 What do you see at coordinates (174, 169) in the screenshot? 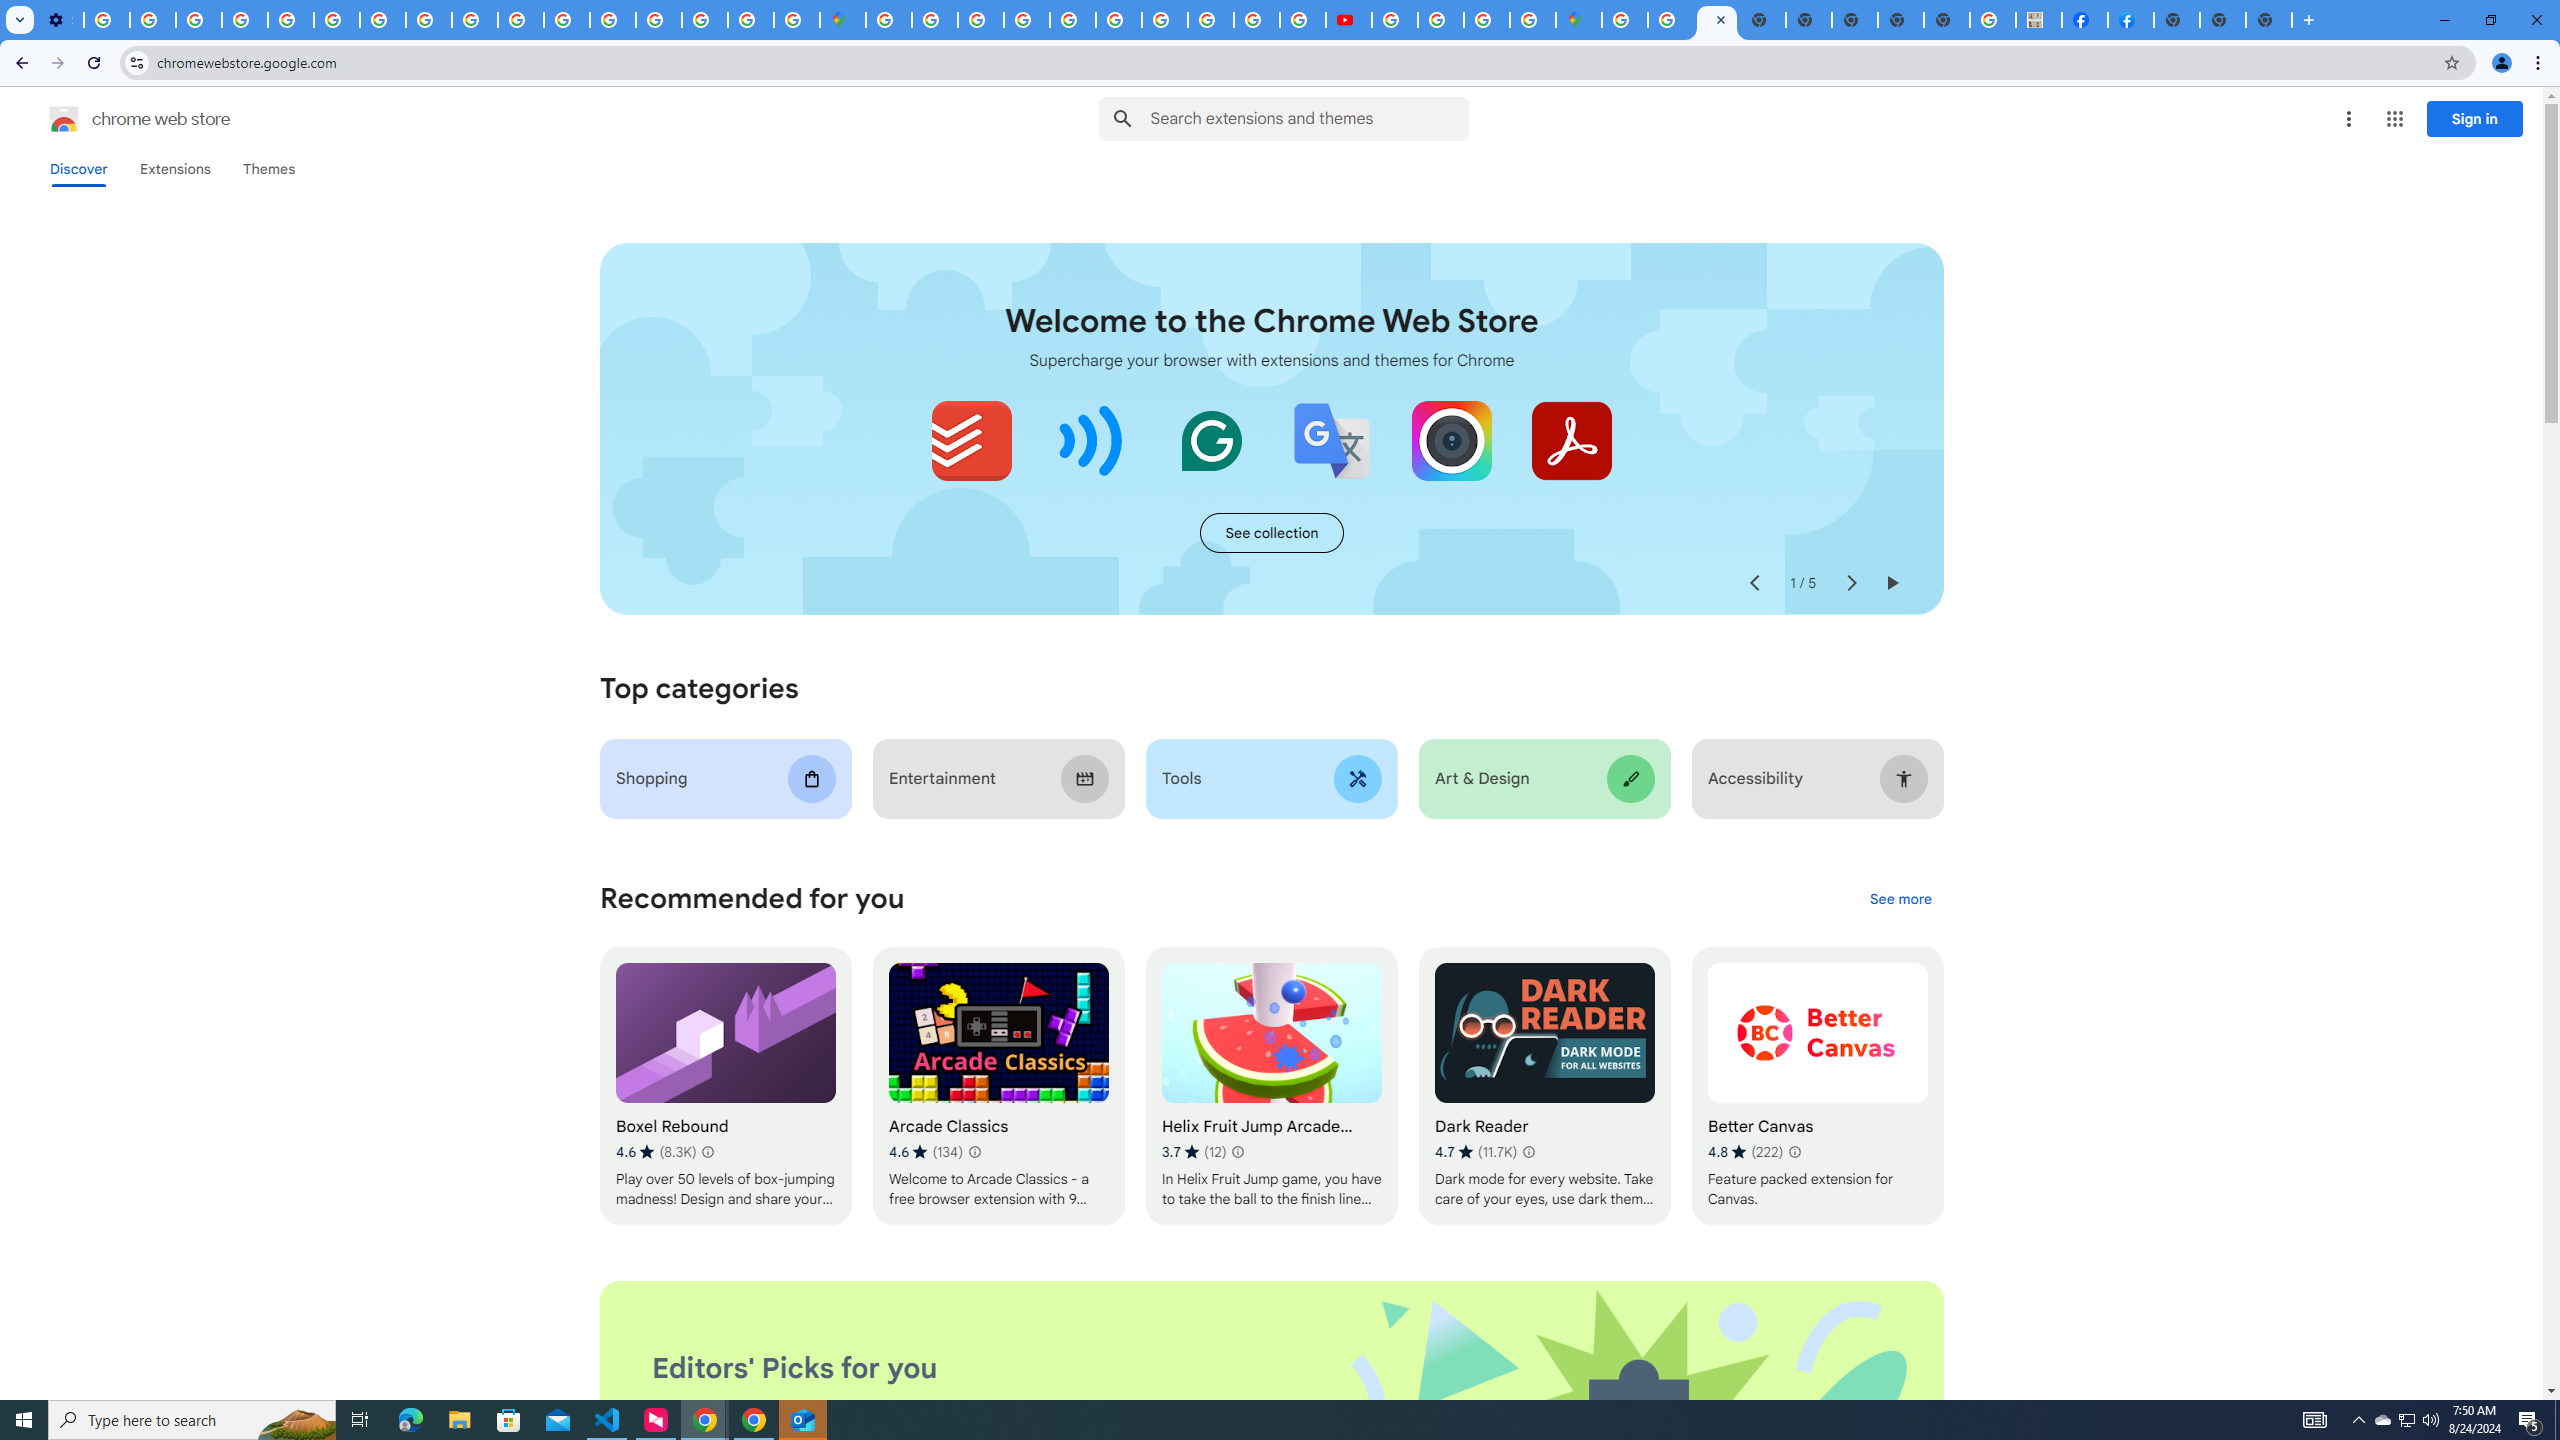
I see `Extensions` at bounding box center [174, 169].